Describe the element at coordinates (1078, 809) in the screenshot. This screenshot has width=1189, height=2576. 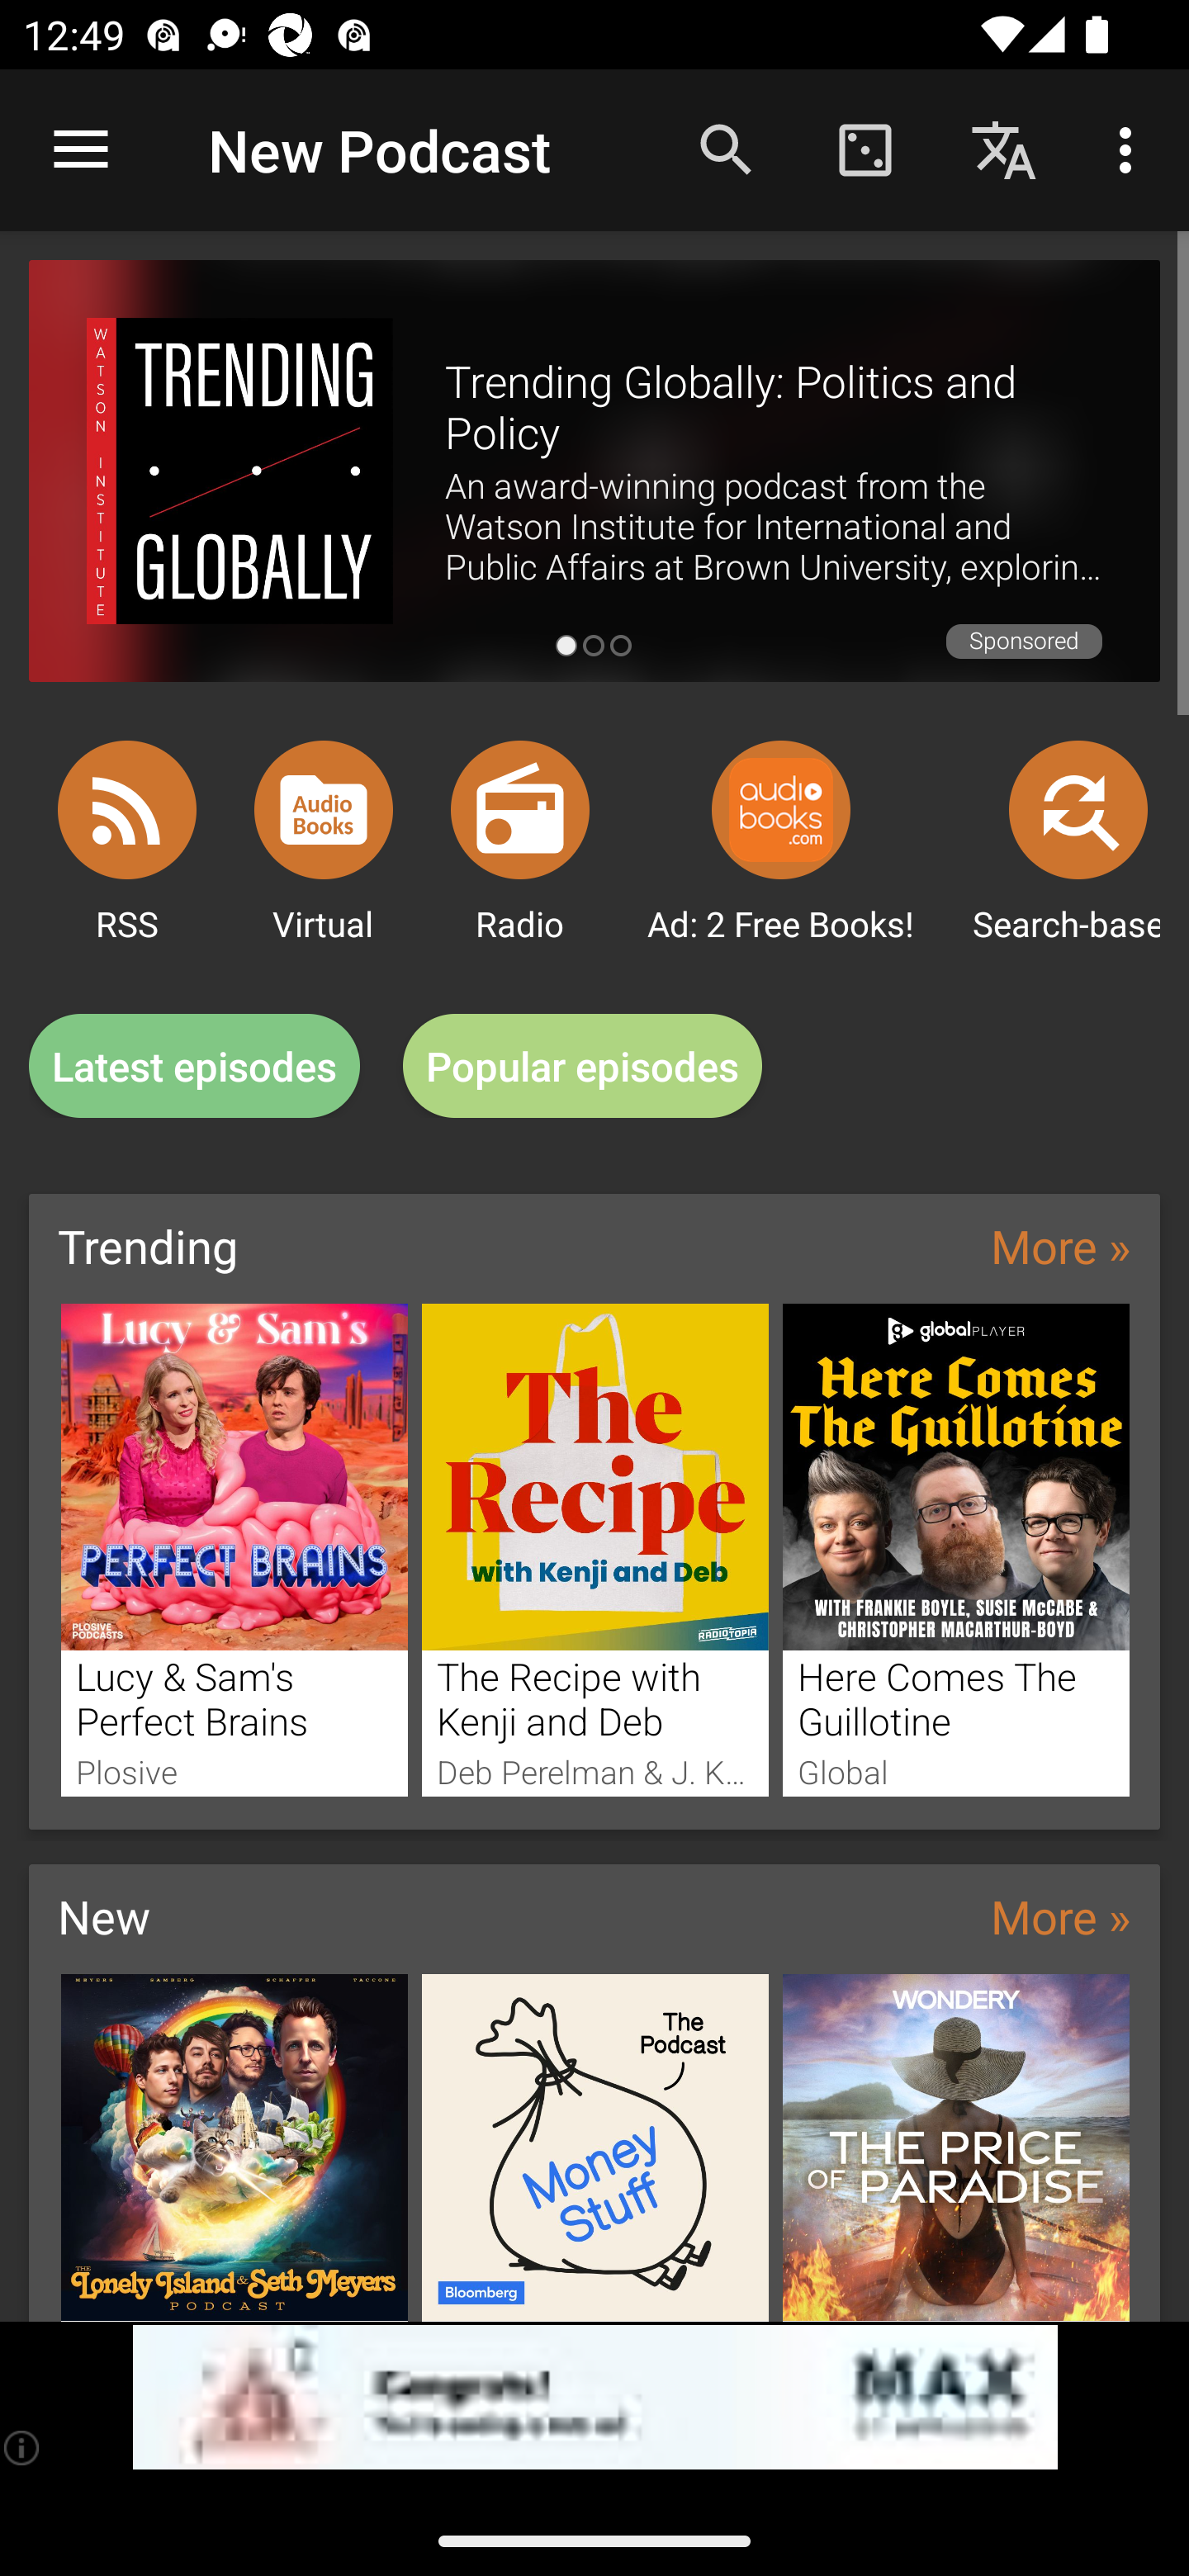
I see `Search-based` at that location.